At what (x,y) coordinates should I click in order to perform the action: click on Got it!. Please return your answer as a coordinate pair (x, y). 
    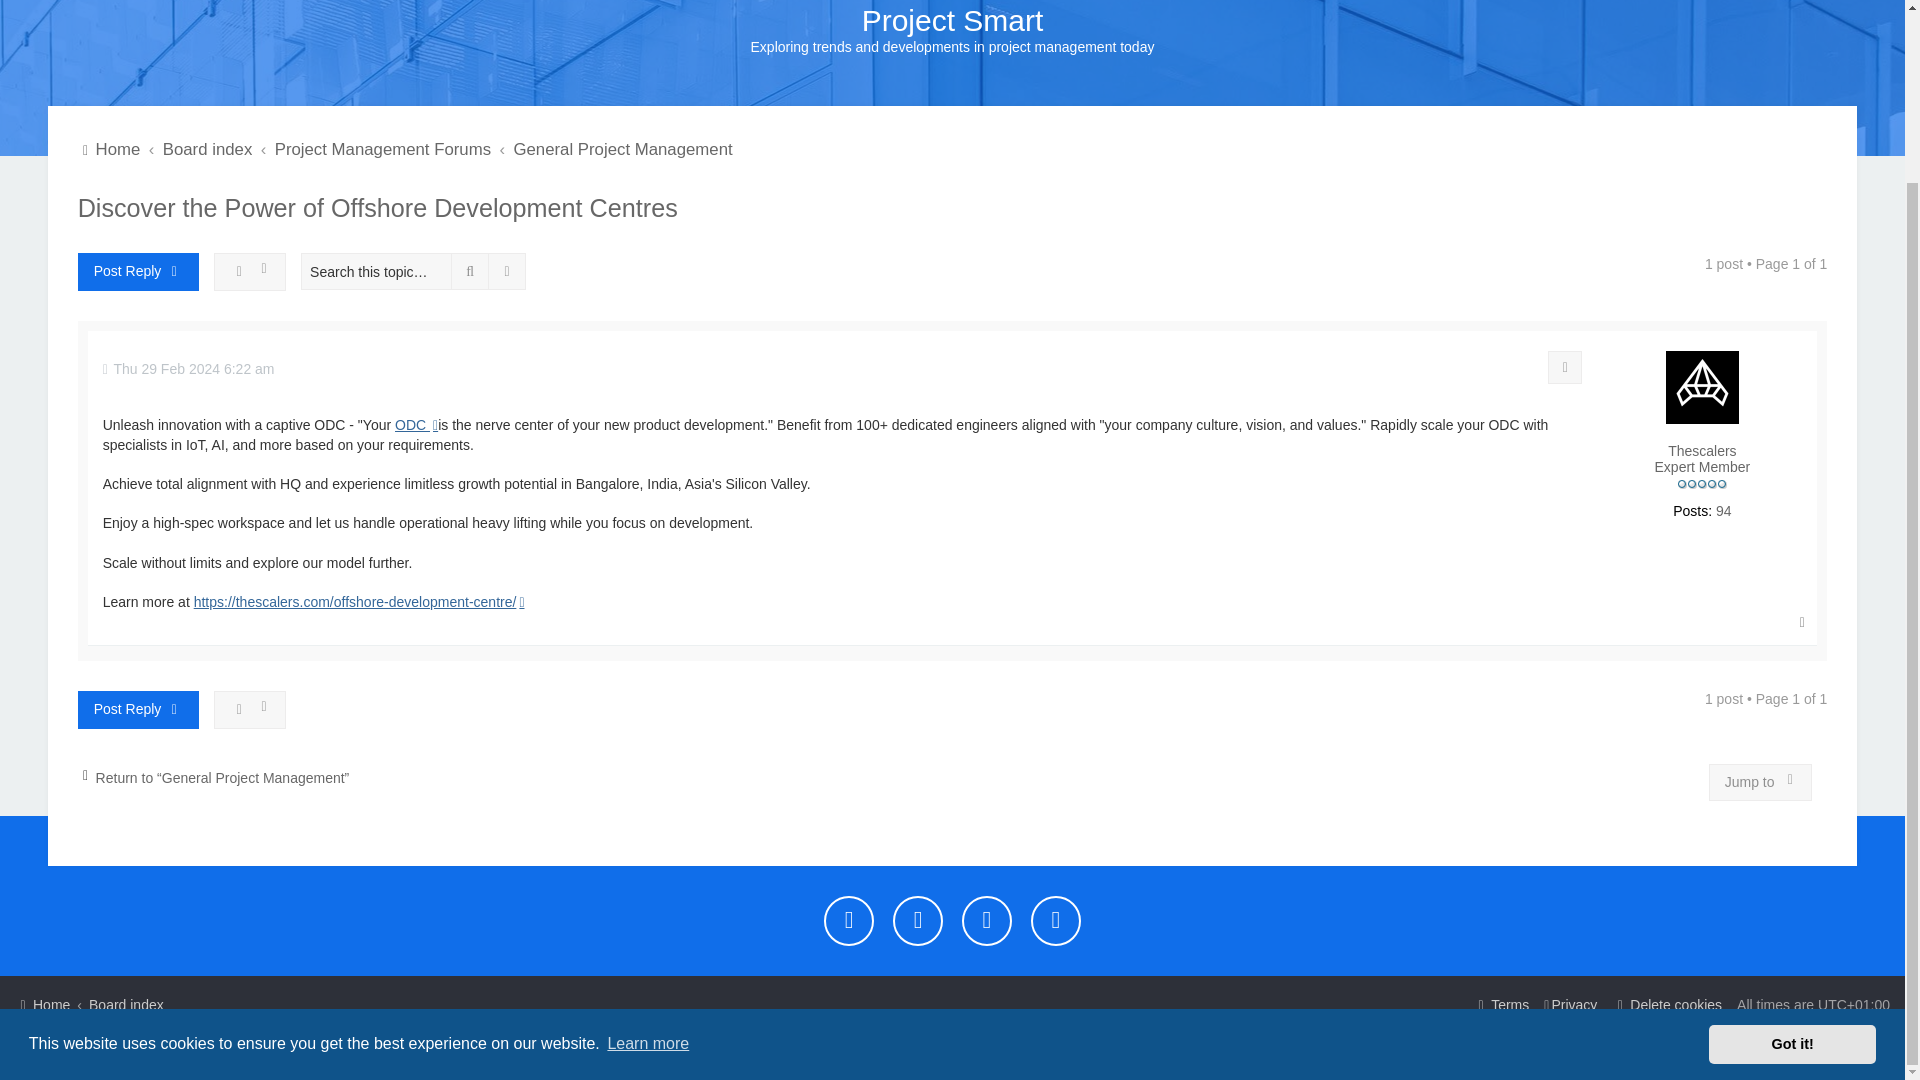
    Looking at the image, I should click on (1792, 837).